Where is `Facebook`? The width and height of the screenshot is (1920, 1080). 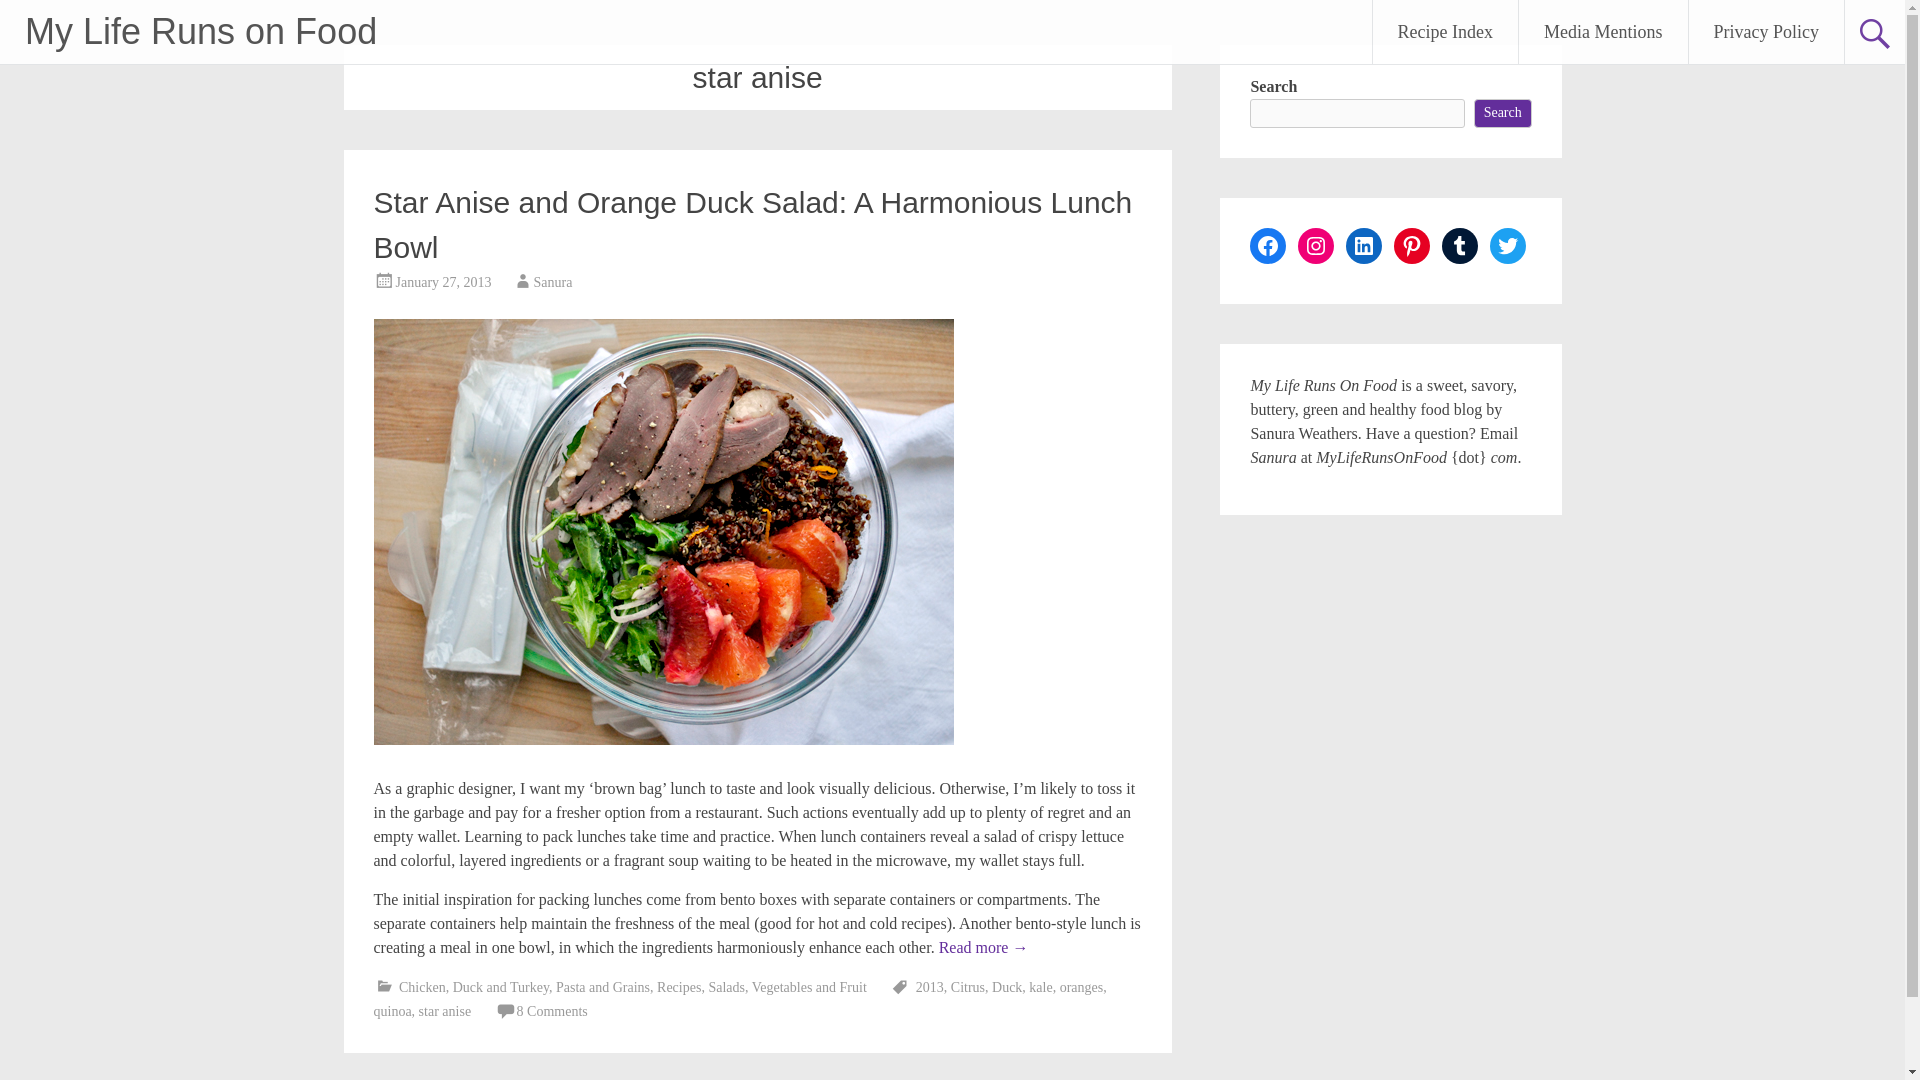 Facebook is located at coordinates (1268, 245).